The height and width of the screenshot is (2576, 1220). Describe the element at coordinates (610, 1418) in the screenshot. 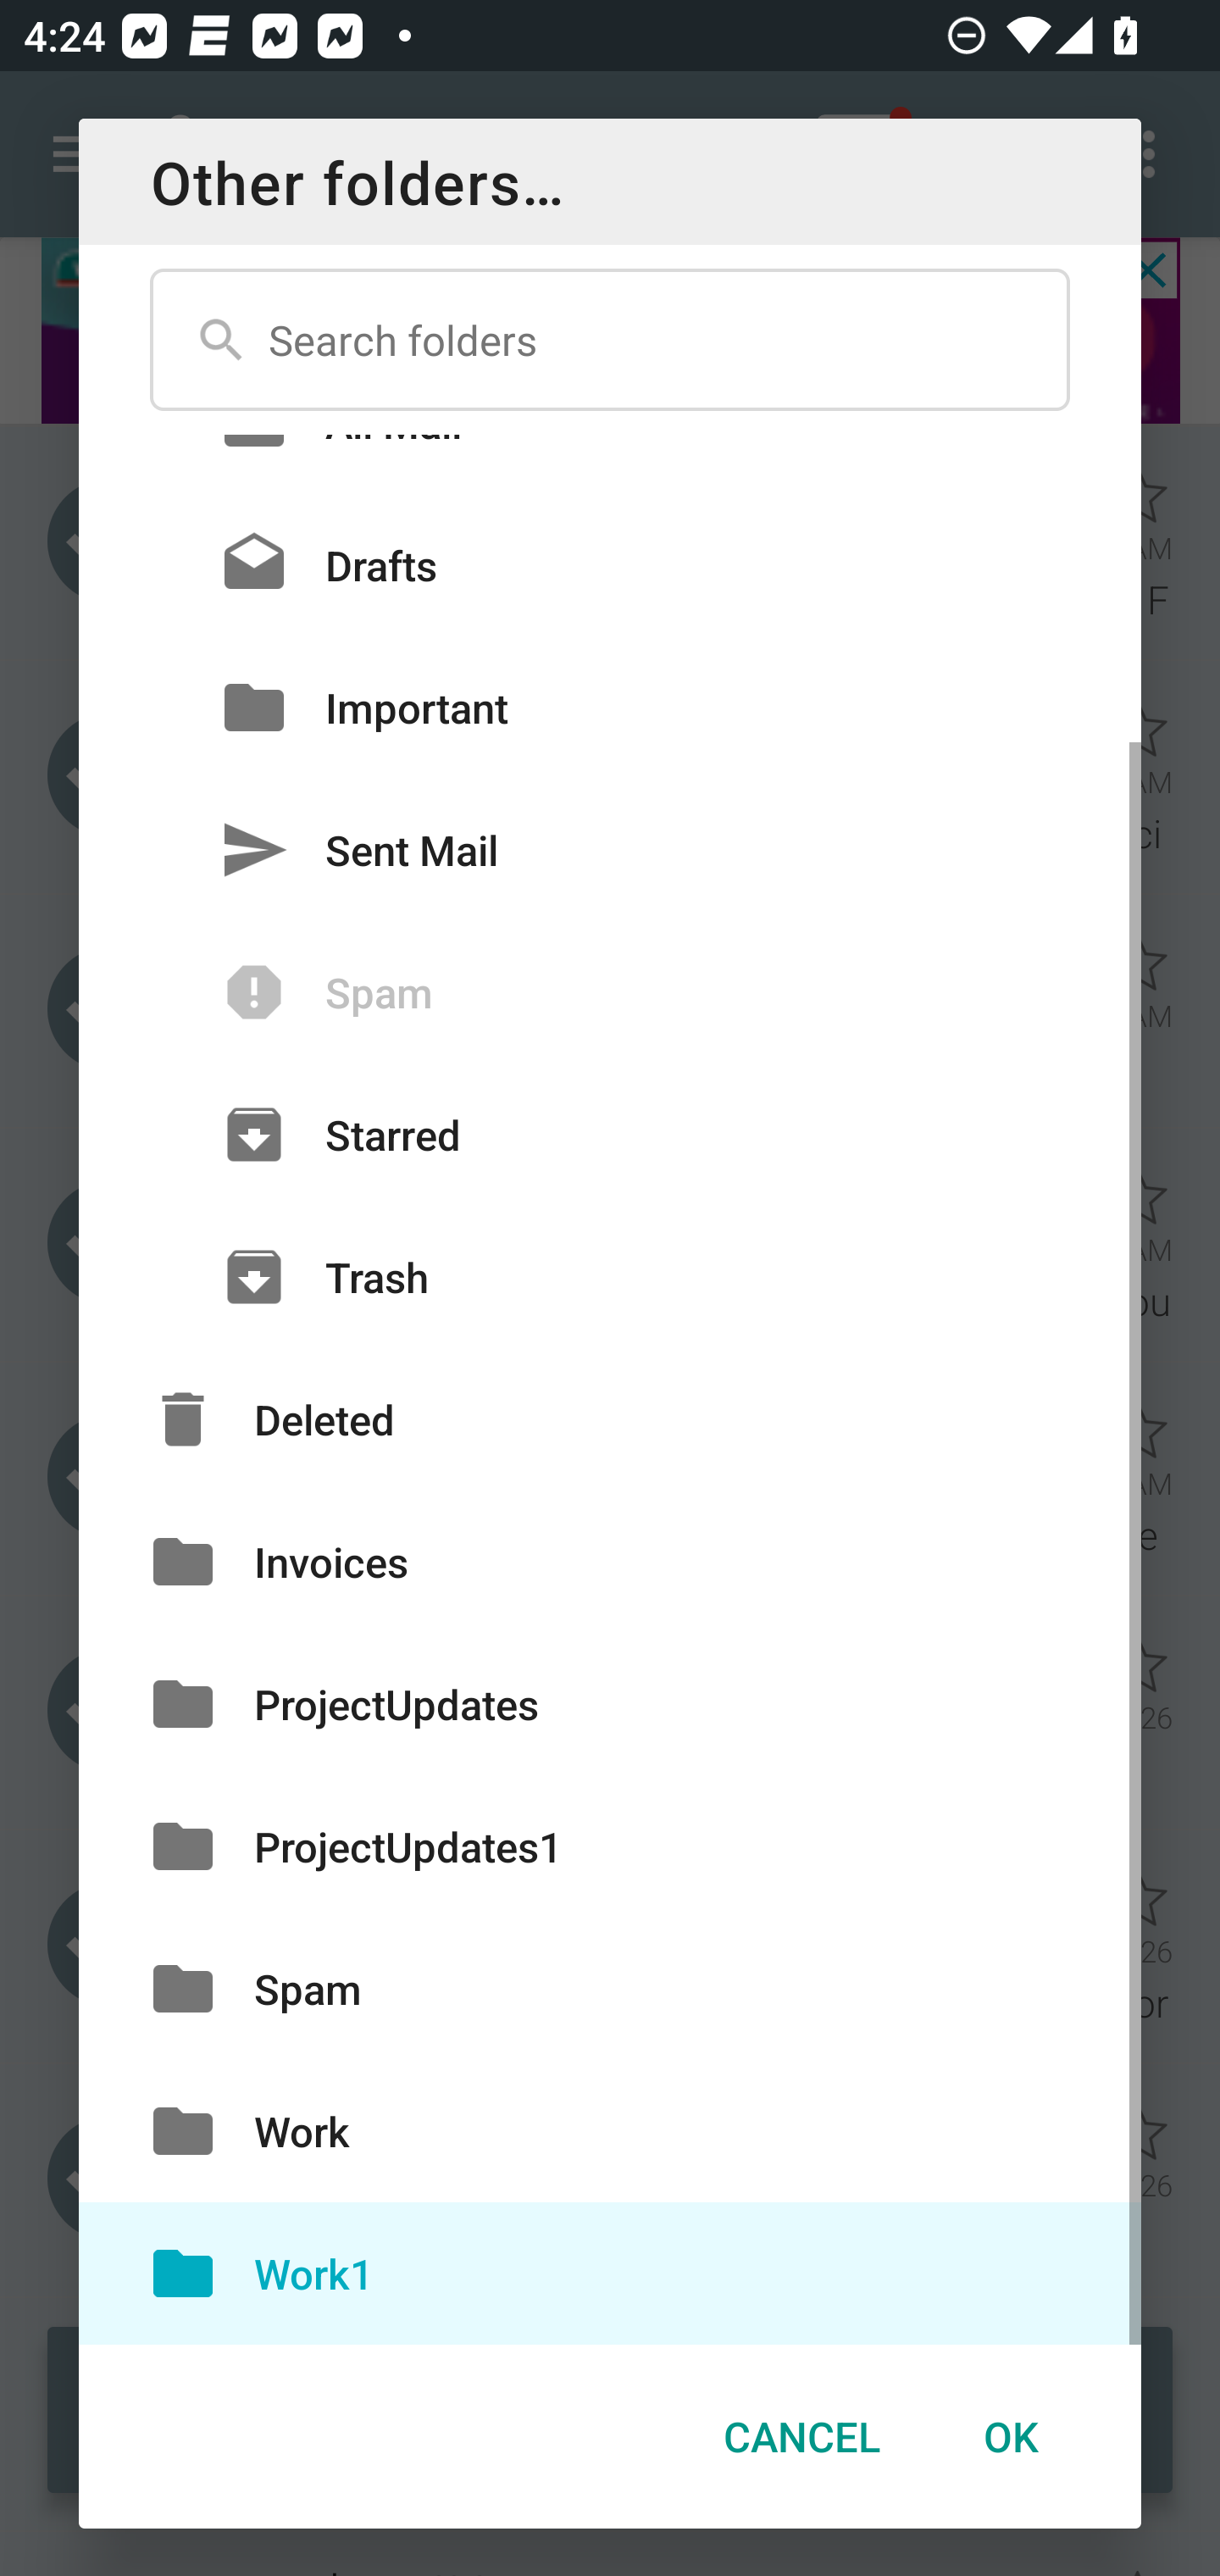

I see `Deleted` at that location.